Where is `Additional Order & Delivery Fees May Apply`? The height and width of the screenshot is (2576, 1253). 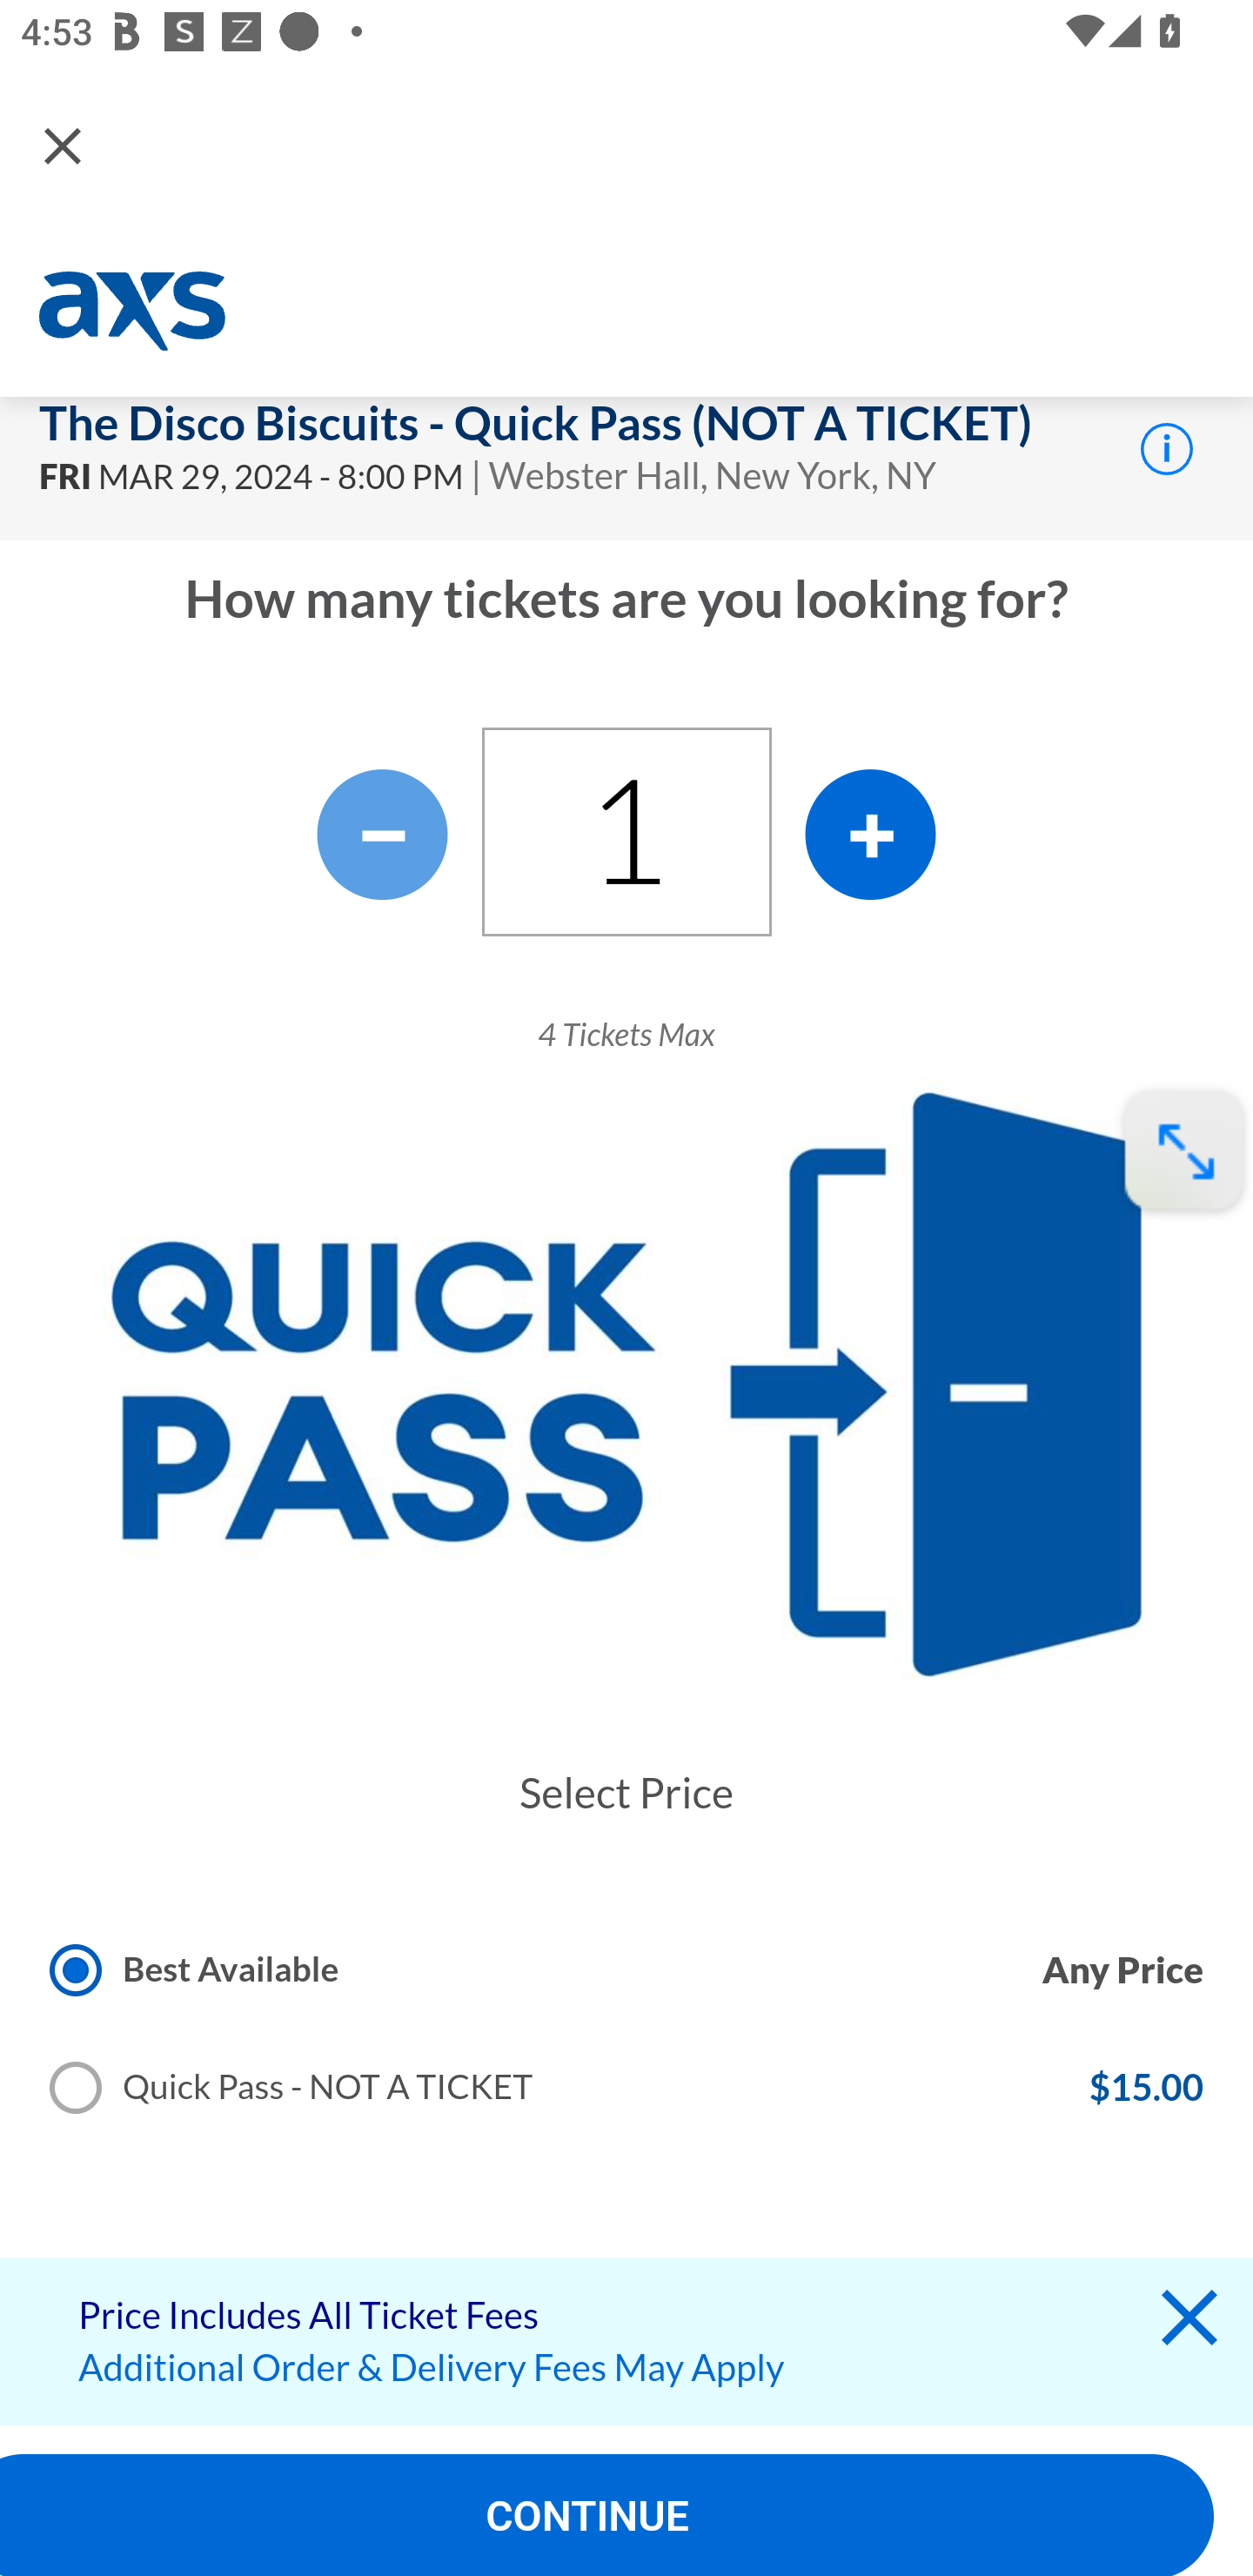 Additional Order & Delivery Fees May Apply is located at coordinates (432, 2367).